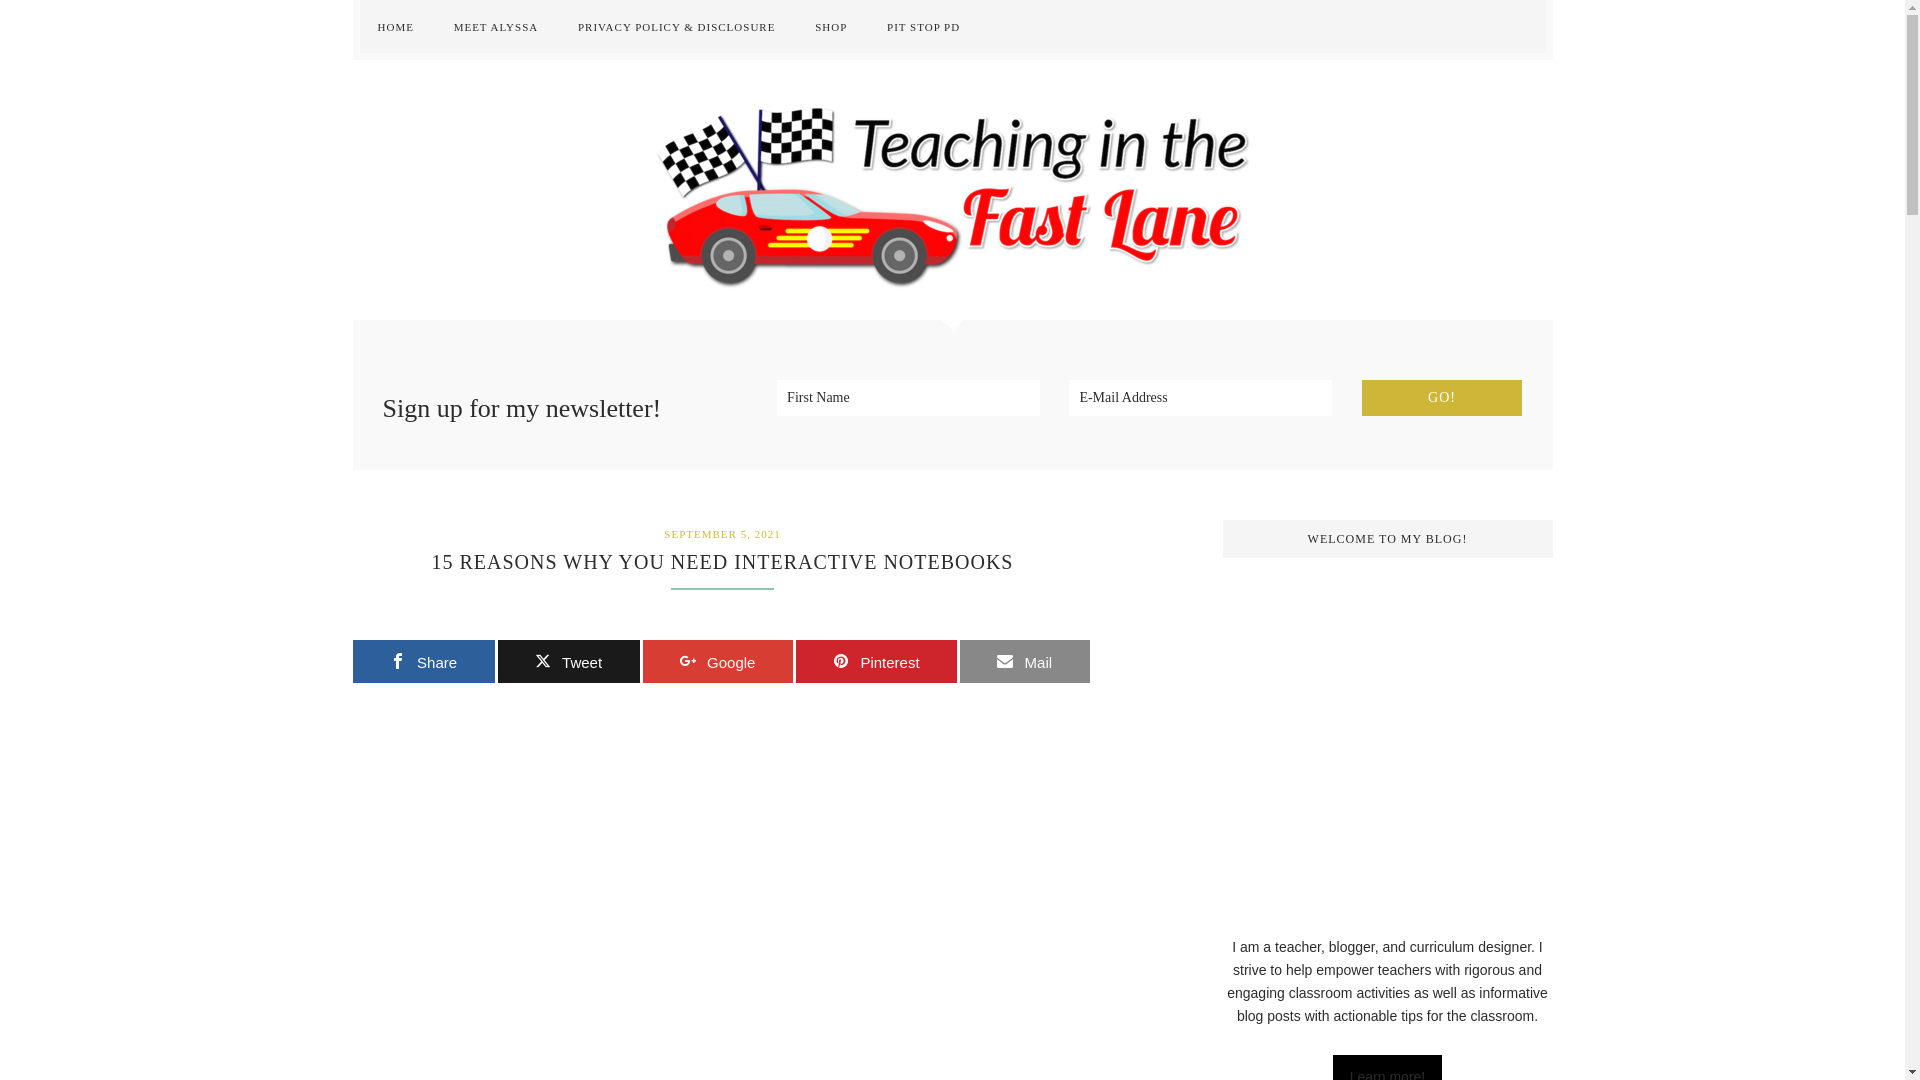  Describe the element at coordinates (830, 26) in the screenshot. I see `SHOP` at that location.